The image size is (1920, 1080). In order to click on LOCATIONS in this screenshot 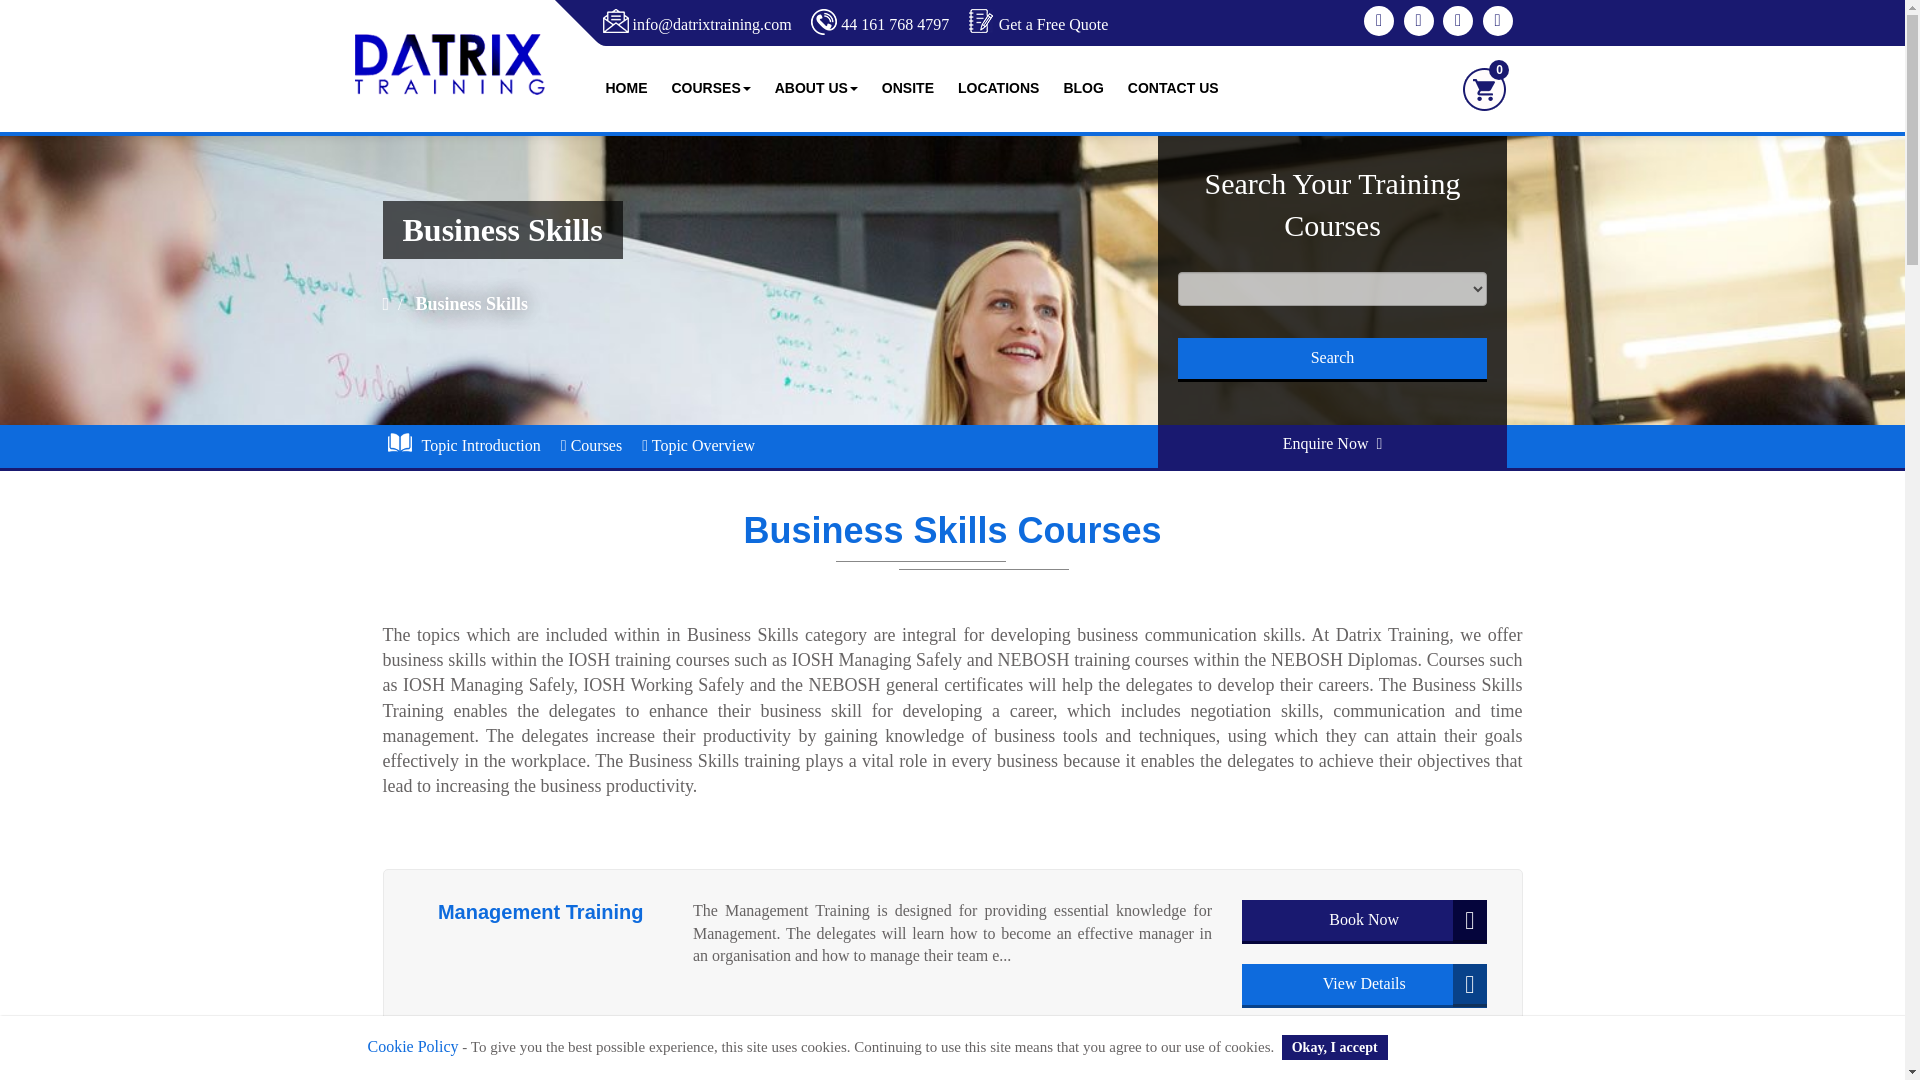, I will do `click(998, 88)`.